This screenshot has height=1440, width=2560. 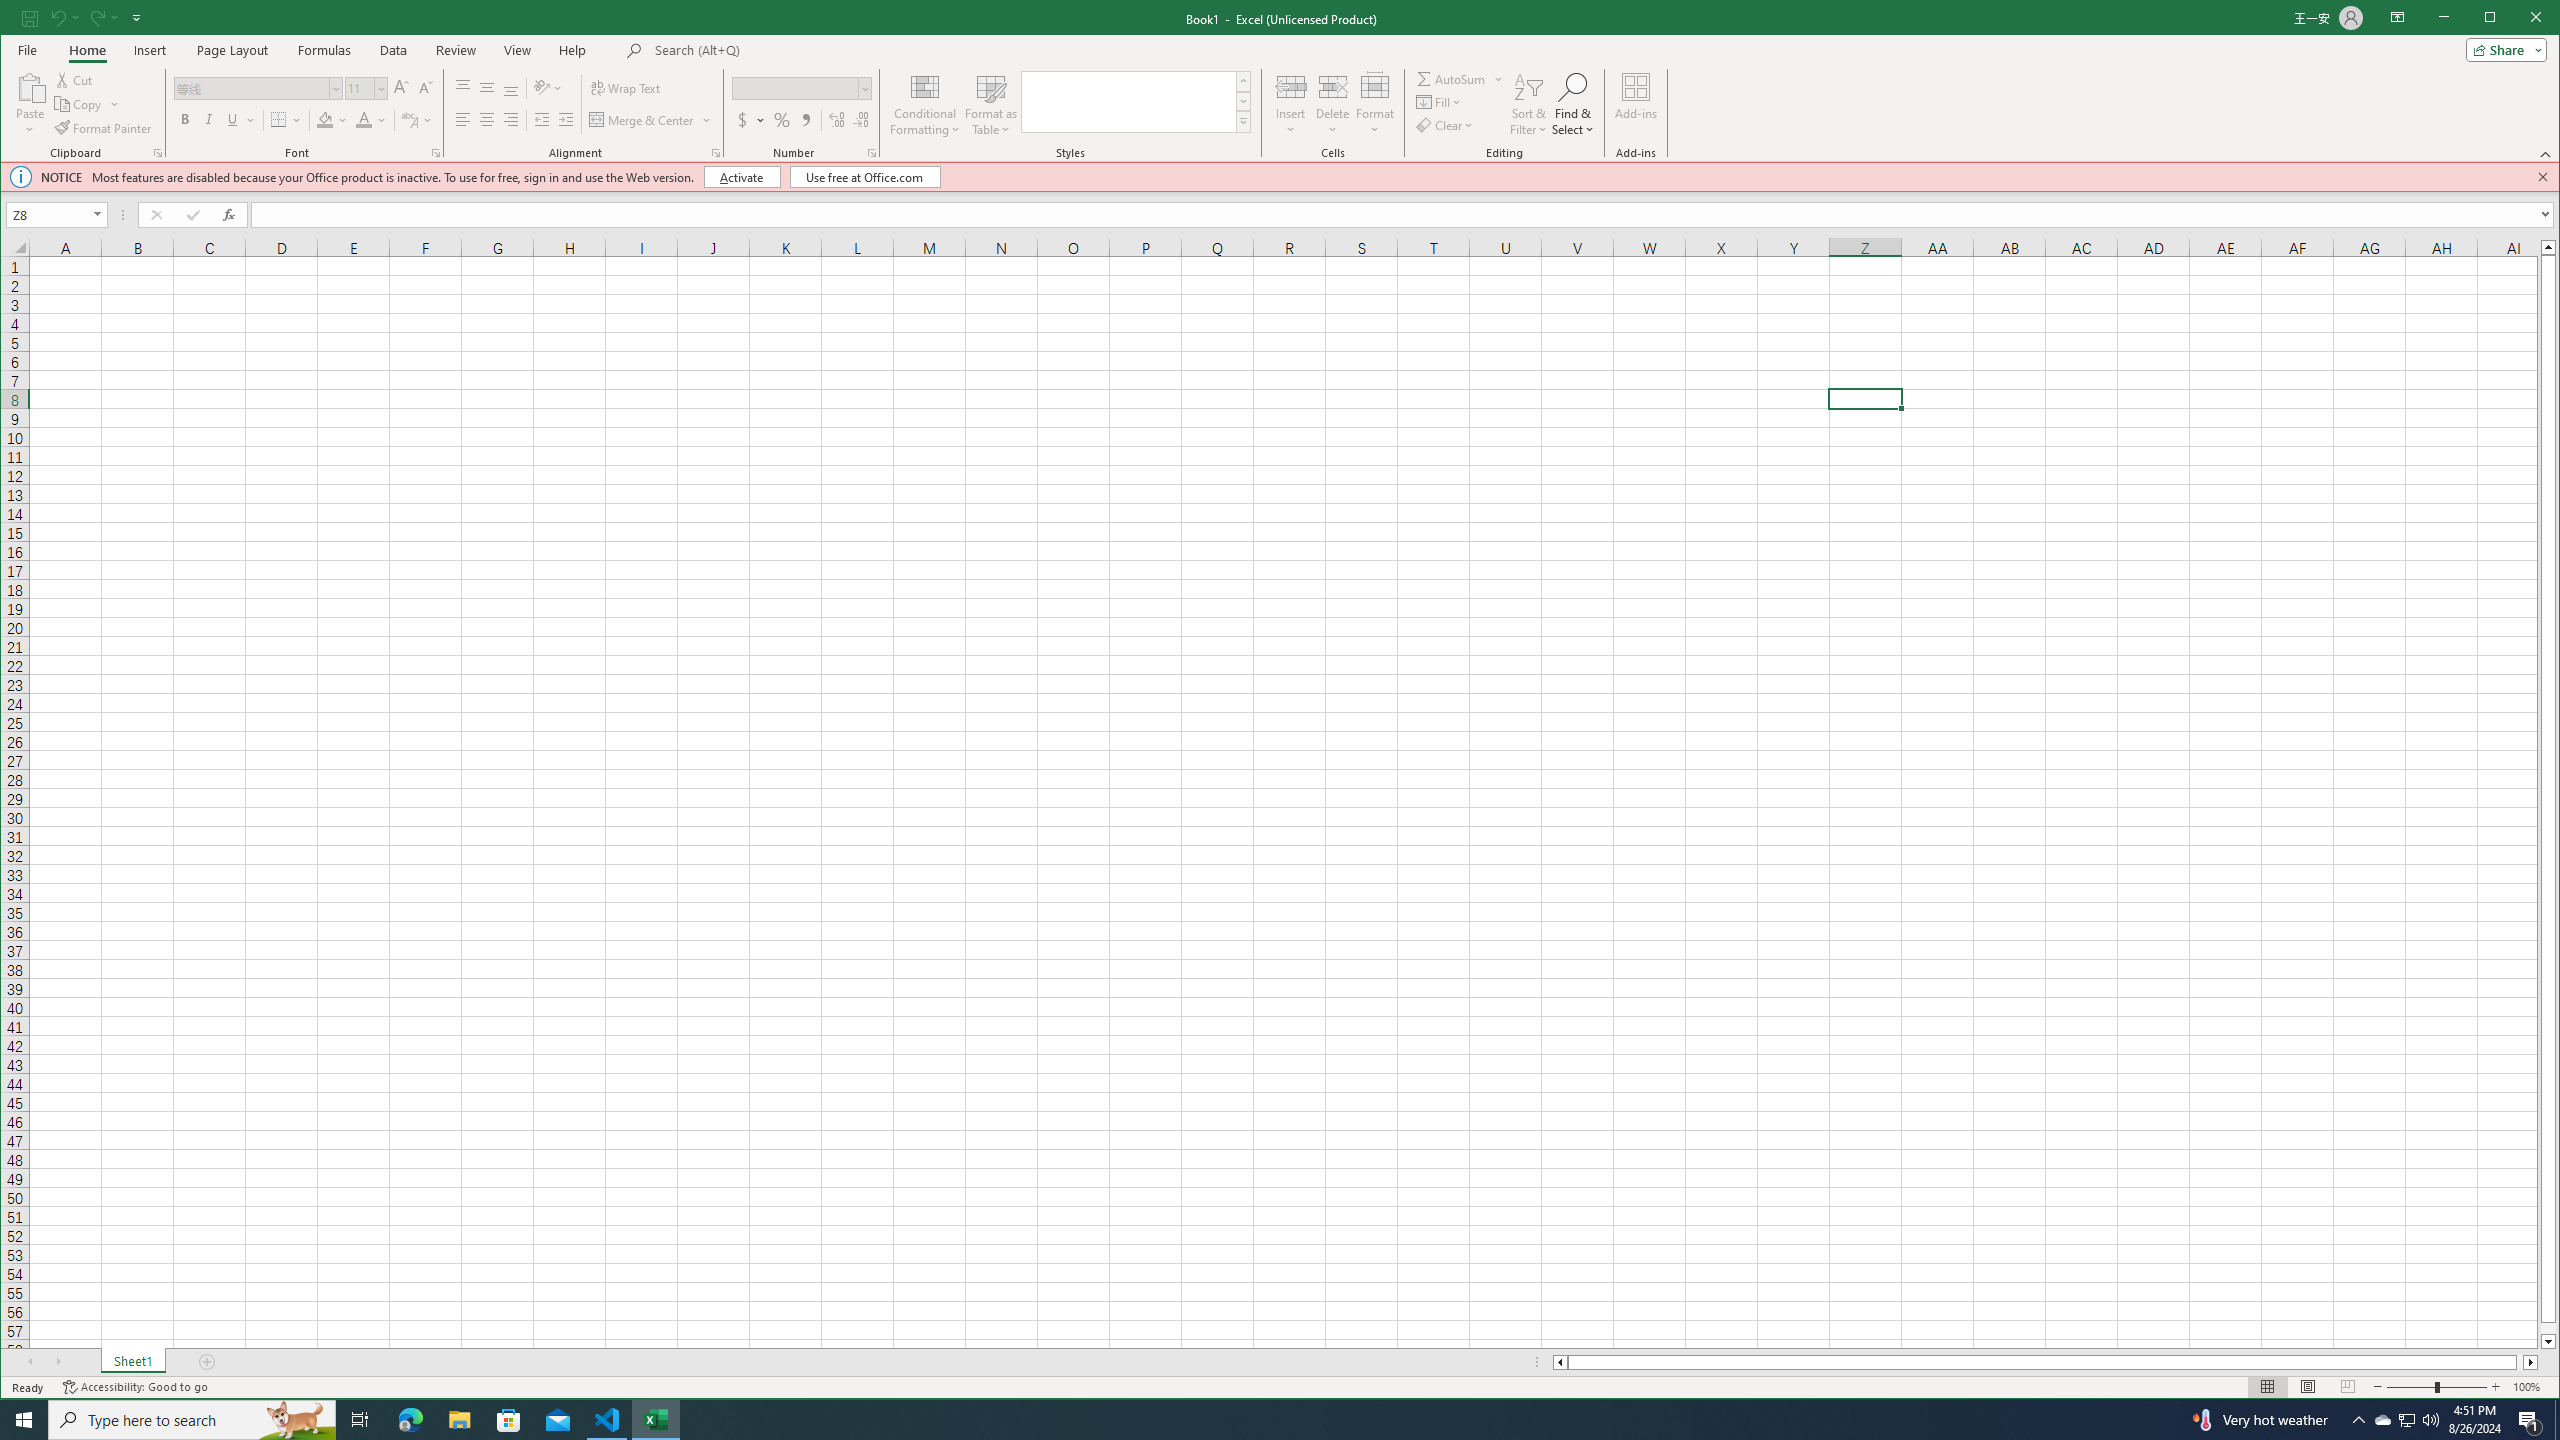 What do you see at coordinates (324, 120) in the screenshot?
I see `Fill Color` at bounding box center [324, 120].